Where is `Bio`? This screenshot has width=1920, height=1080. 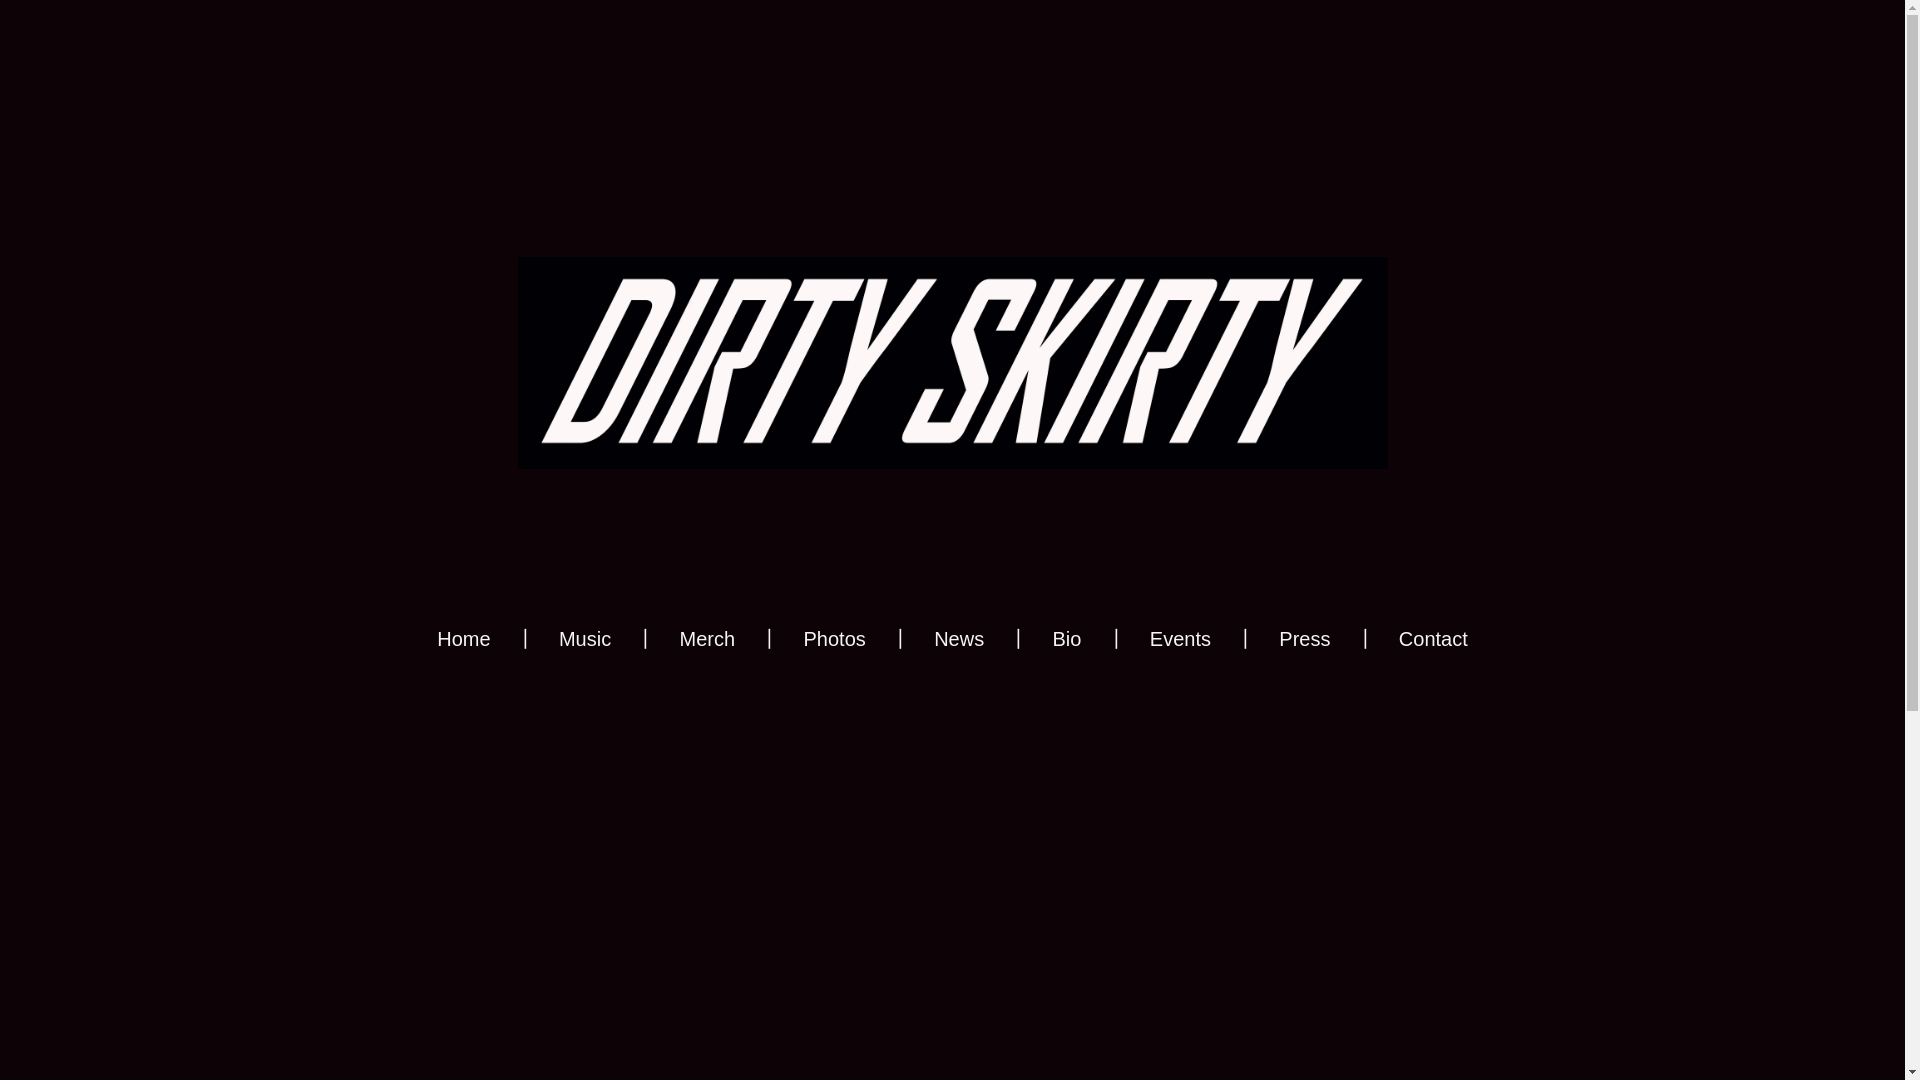
Bio is located at coordinates (1067, 639).